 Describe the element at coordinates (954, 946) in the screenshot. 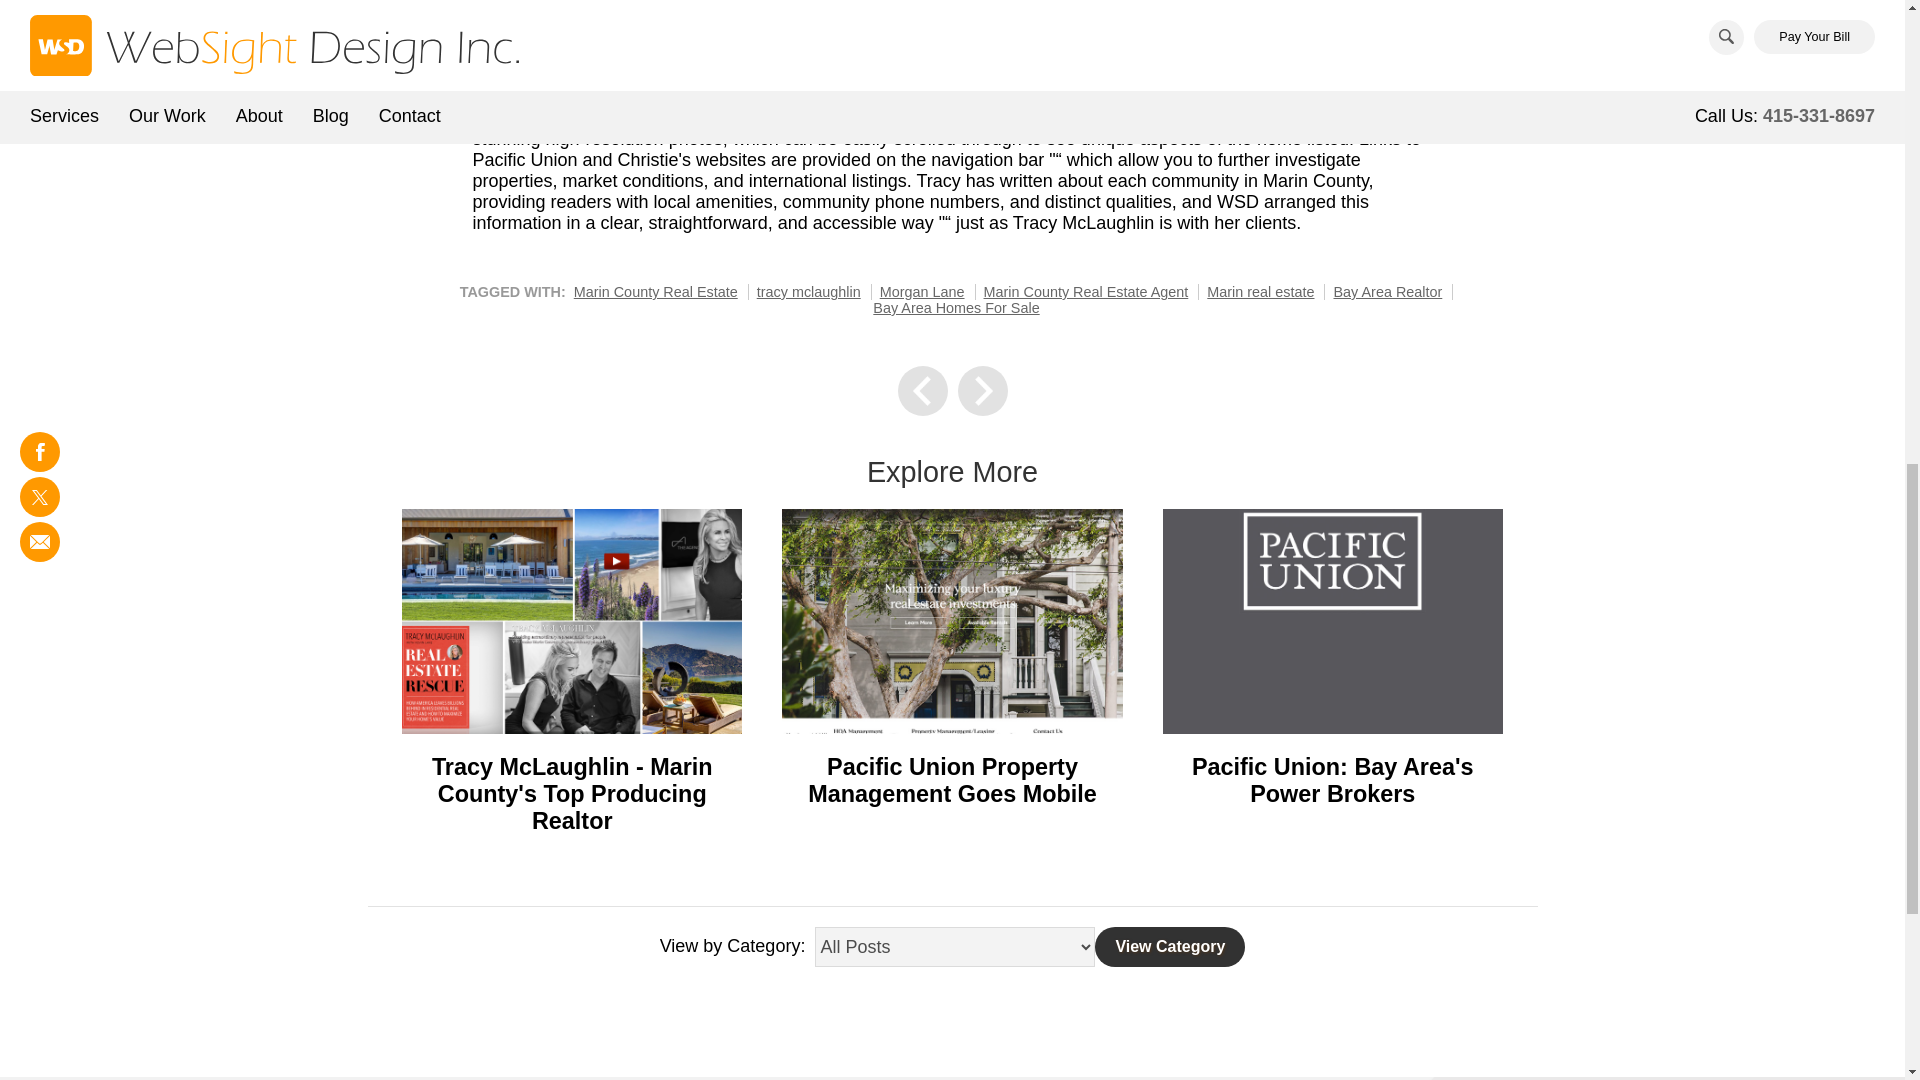

I see `Blog Post Categories` at that location.